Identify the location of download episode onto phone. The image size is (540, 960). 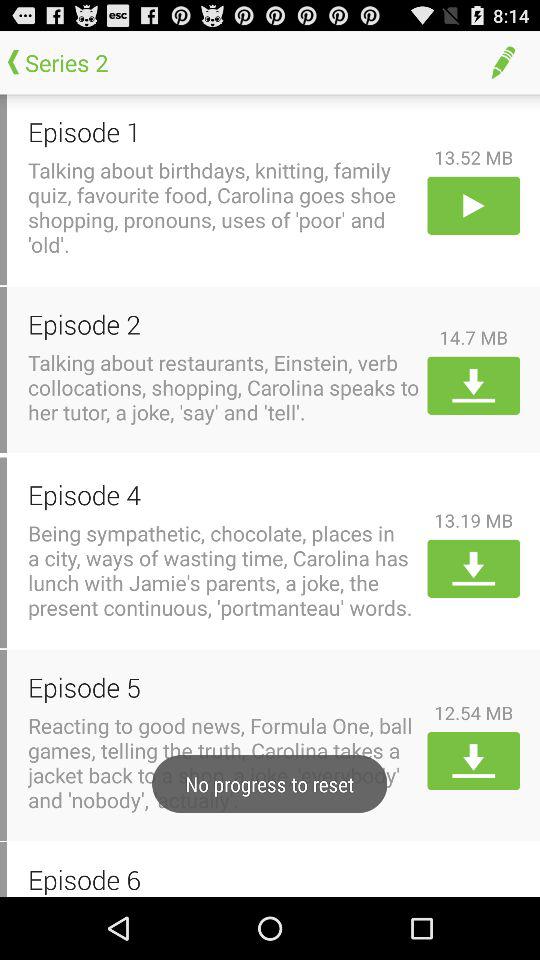
(474, 385).